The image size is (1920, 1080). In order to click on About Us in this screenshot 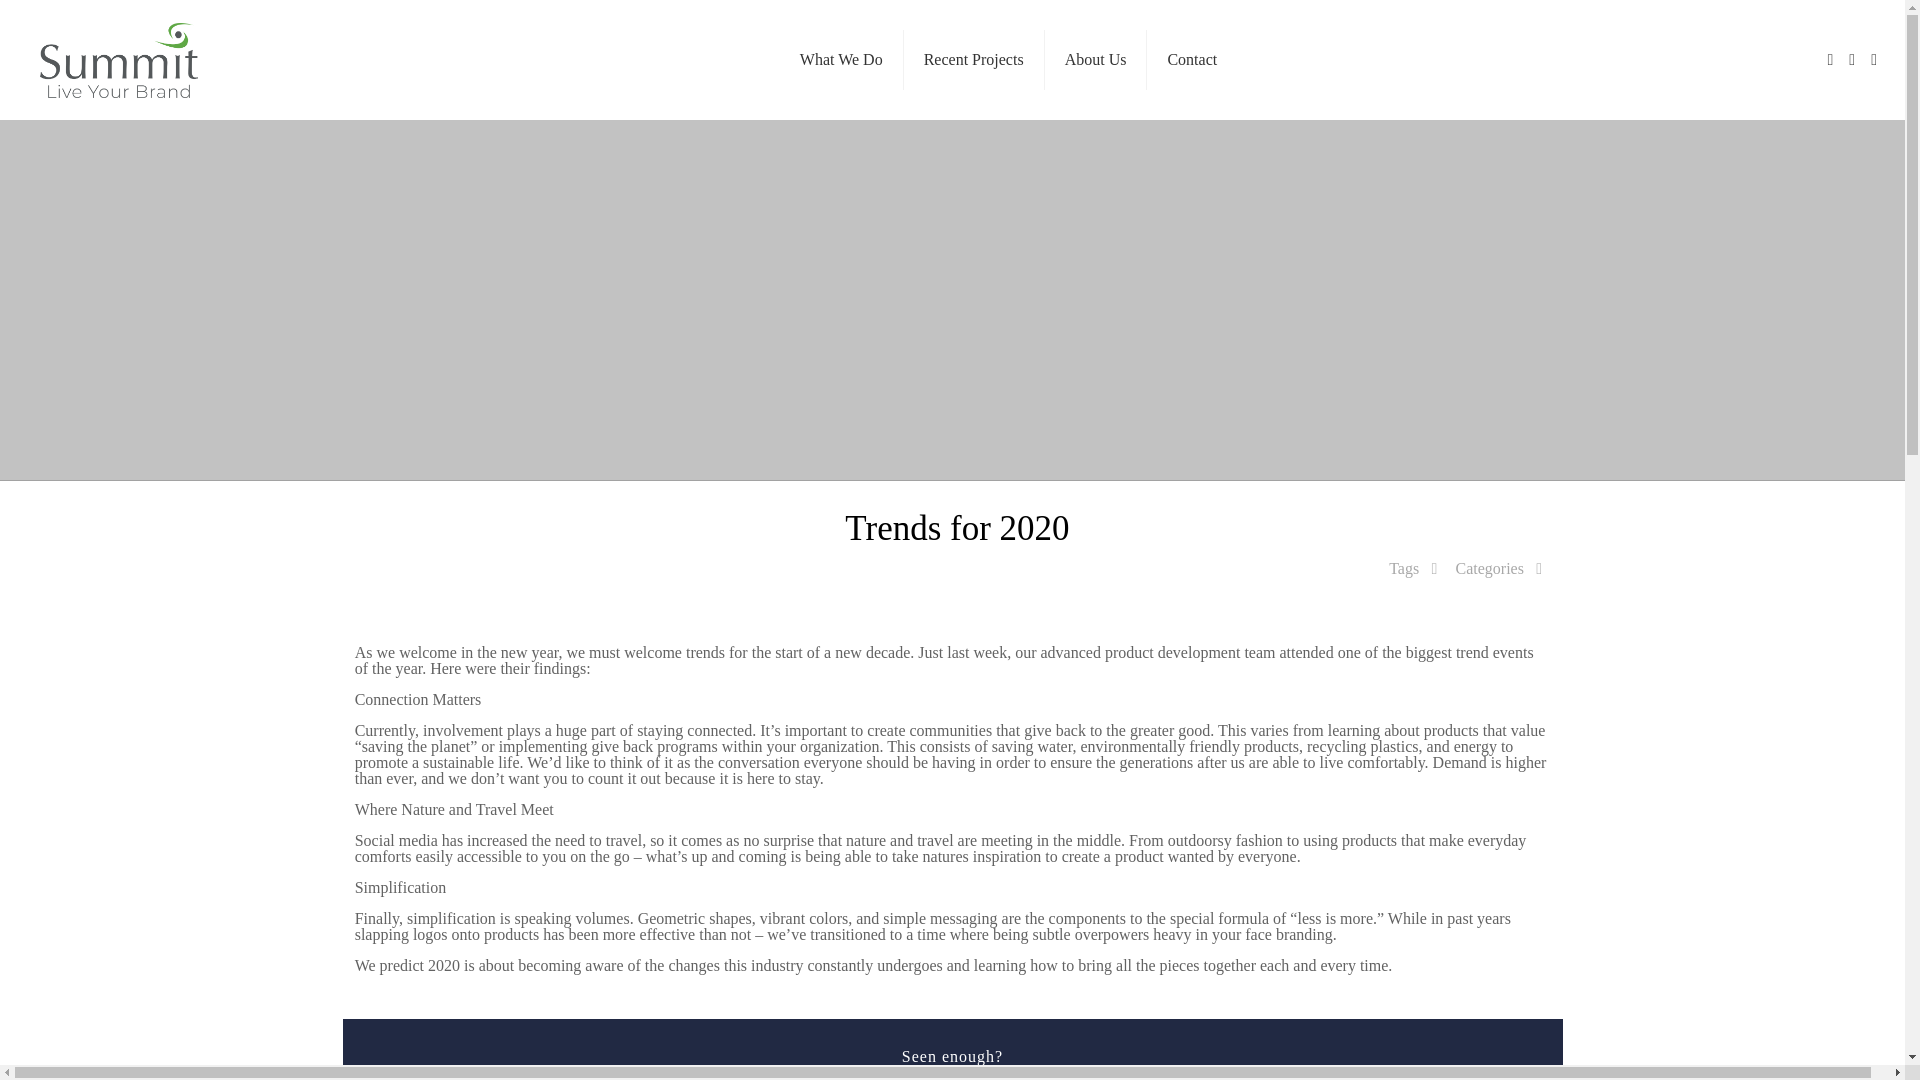, I will do `click(1096, 60)`.